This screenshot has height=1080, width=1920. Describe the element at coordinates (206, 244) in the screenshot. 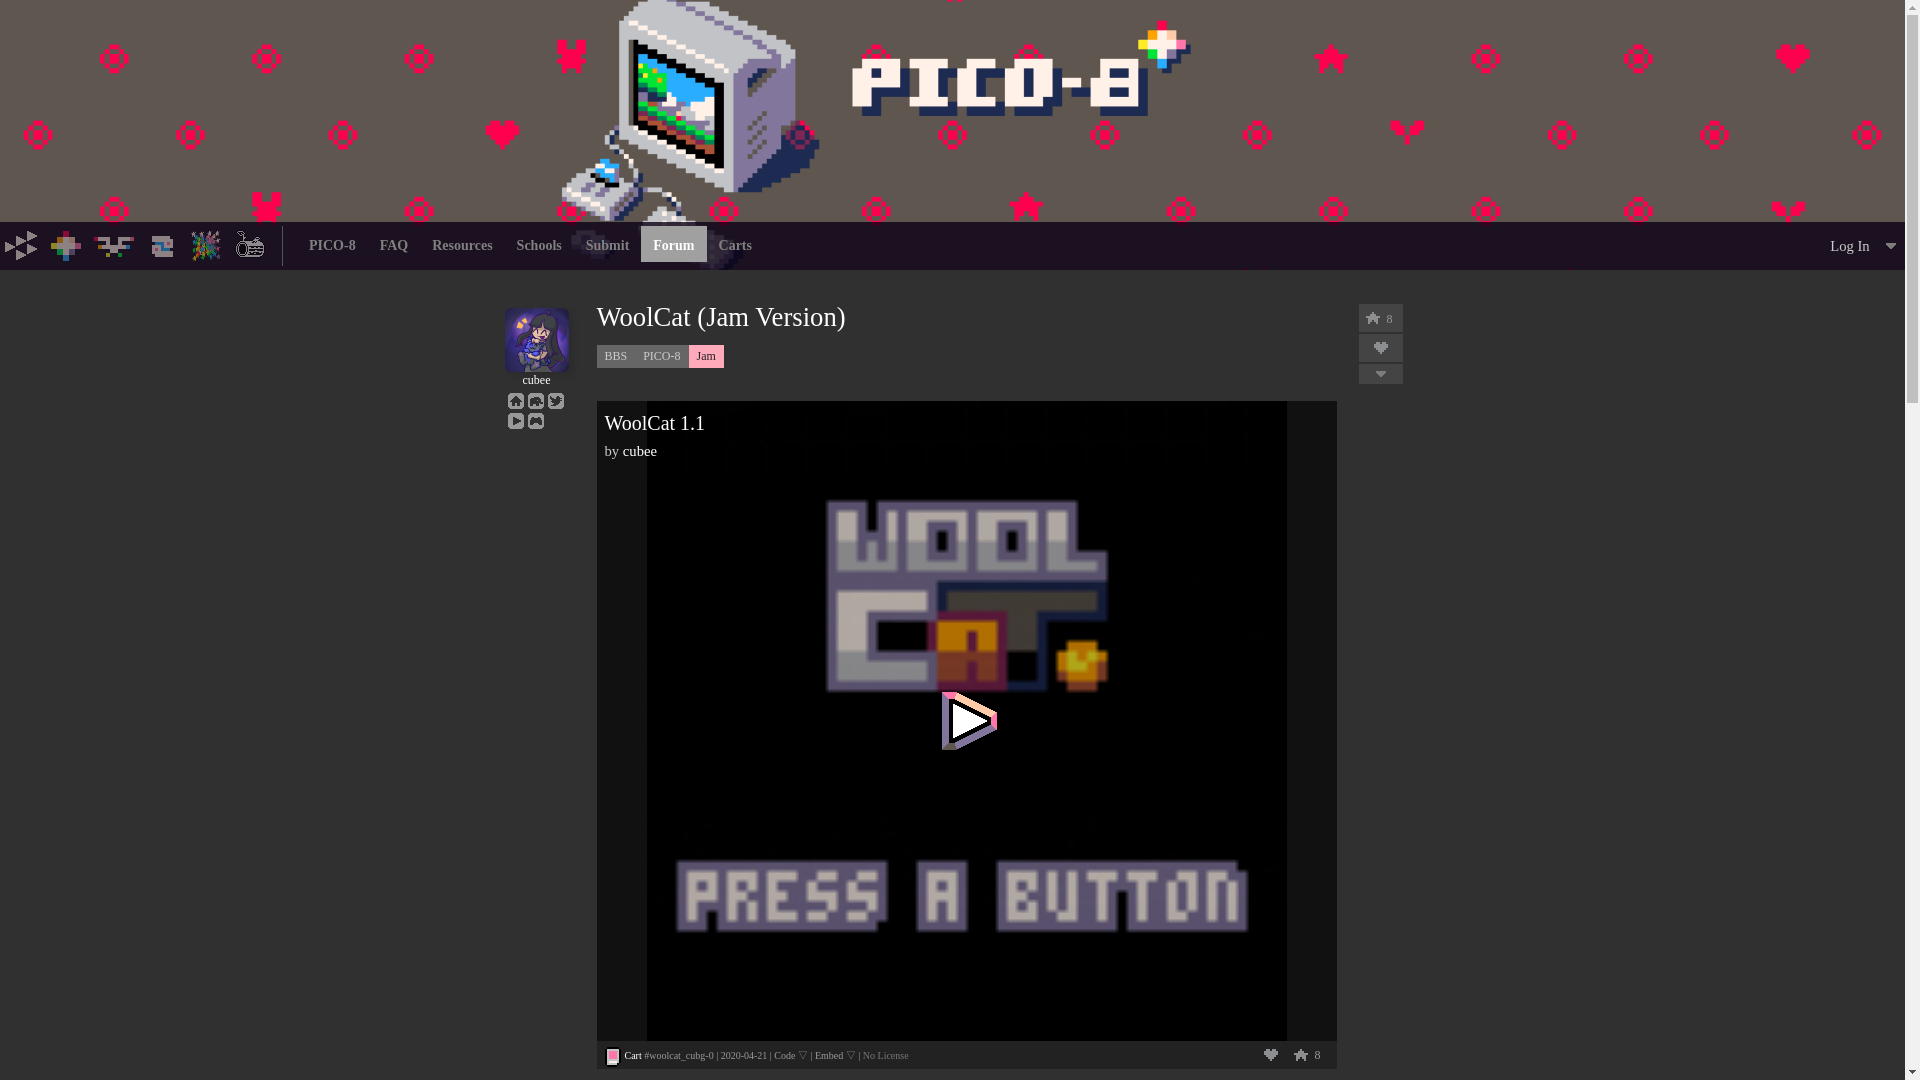

I see `BBS` at that location.